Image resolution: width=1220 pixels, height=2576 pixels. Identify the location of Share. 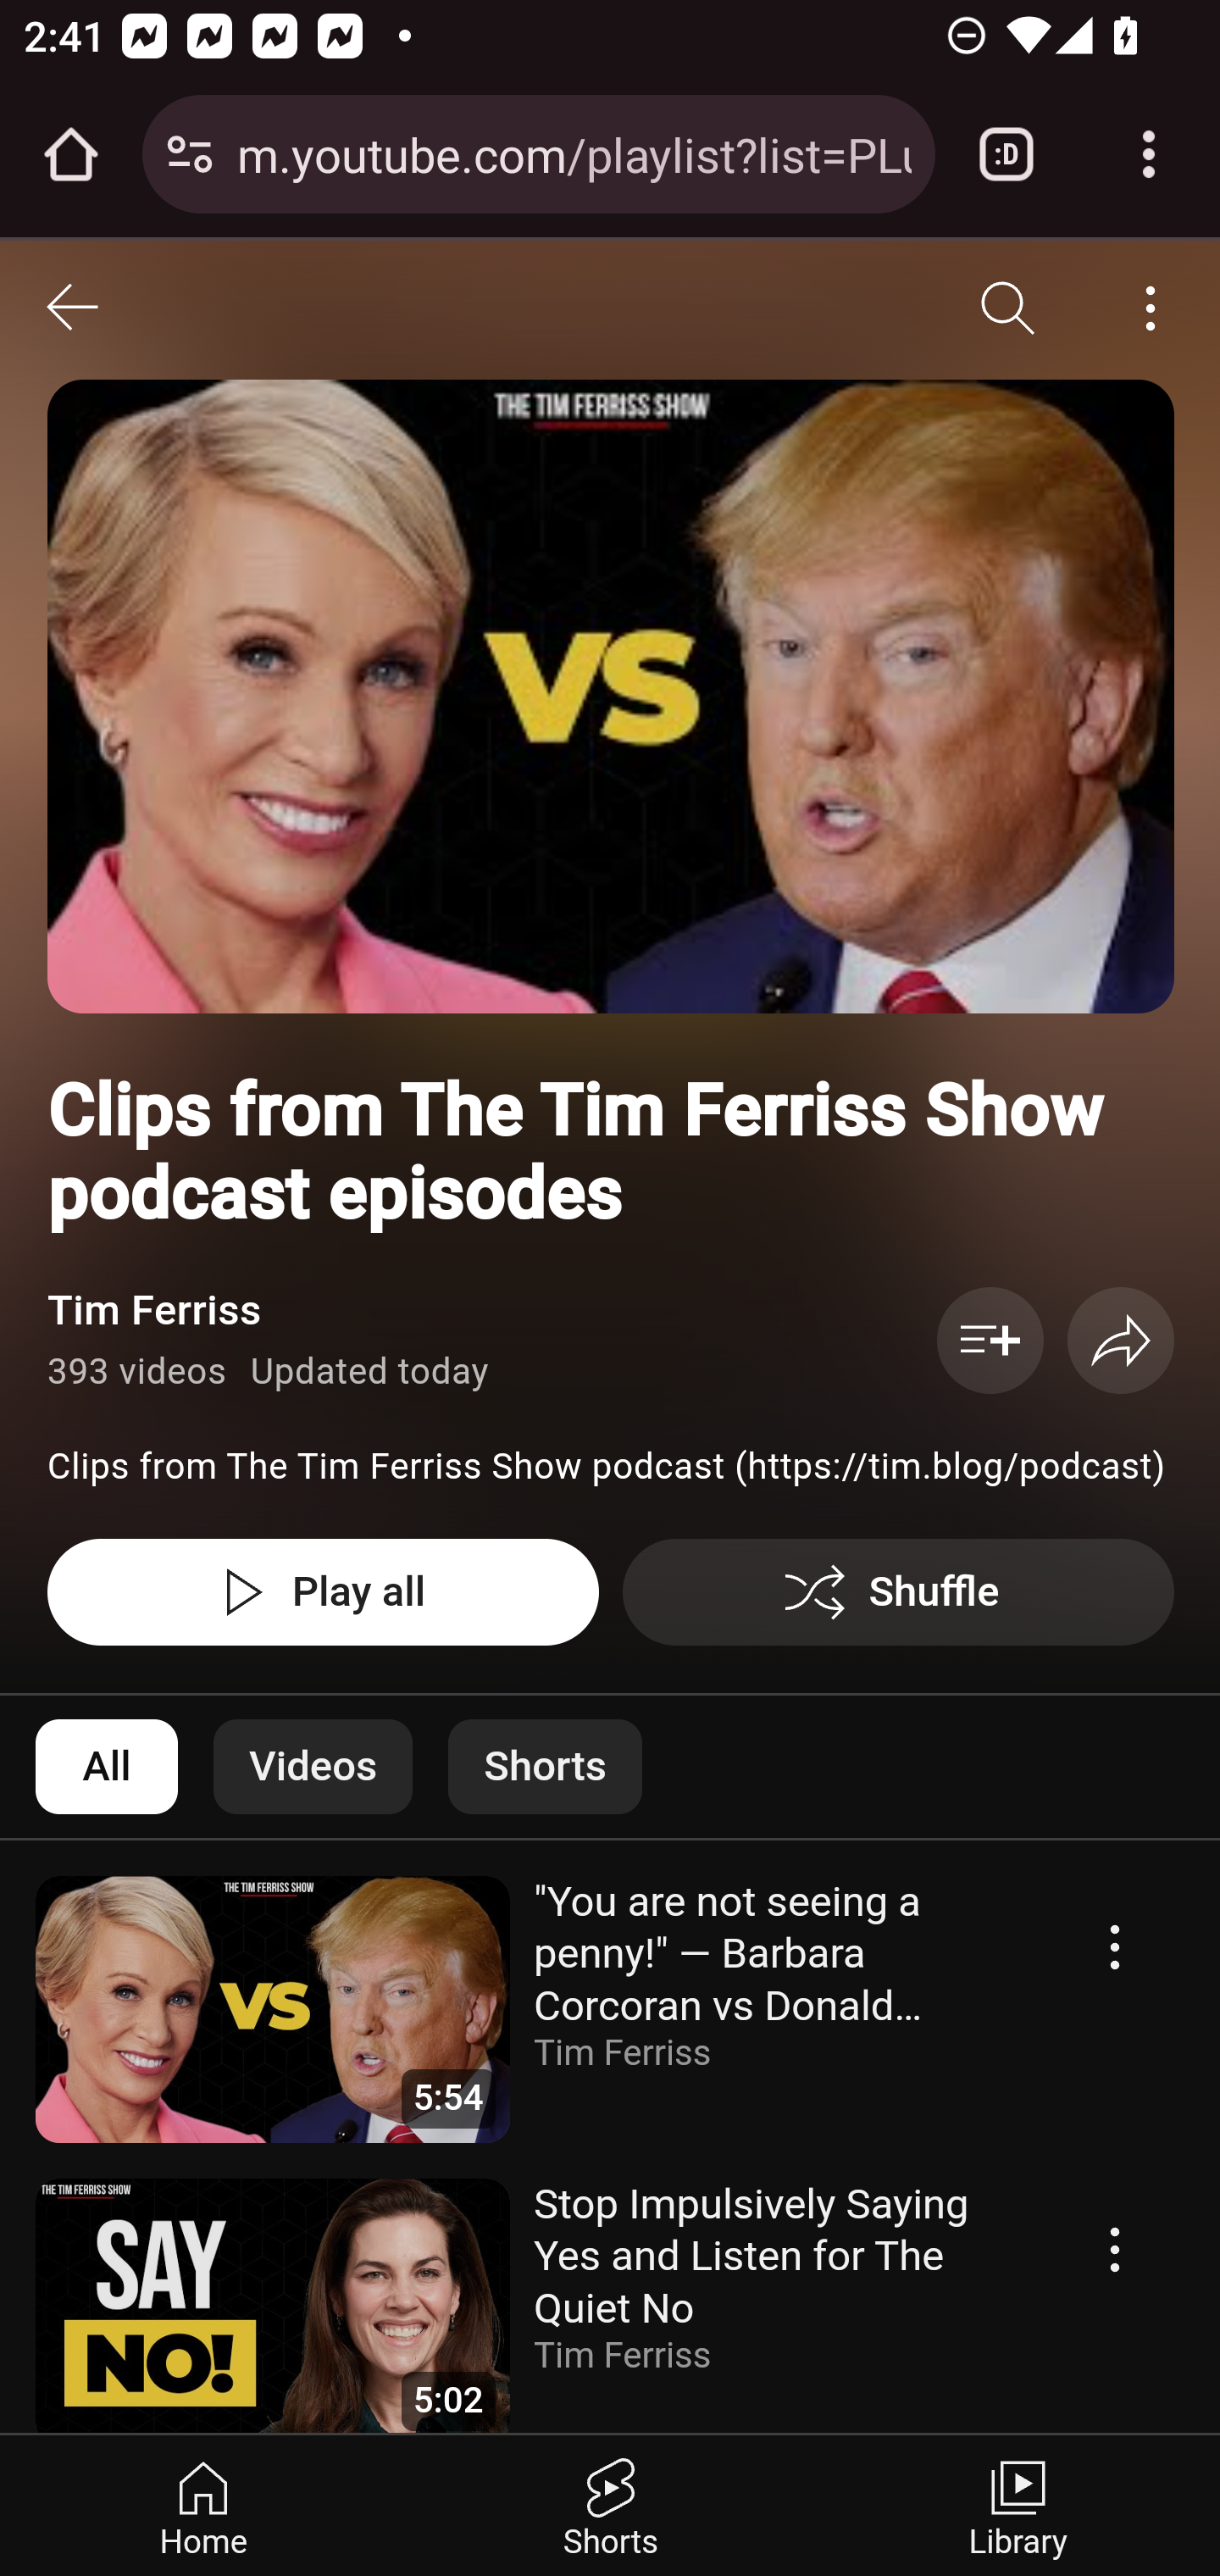
(1122, 1339).